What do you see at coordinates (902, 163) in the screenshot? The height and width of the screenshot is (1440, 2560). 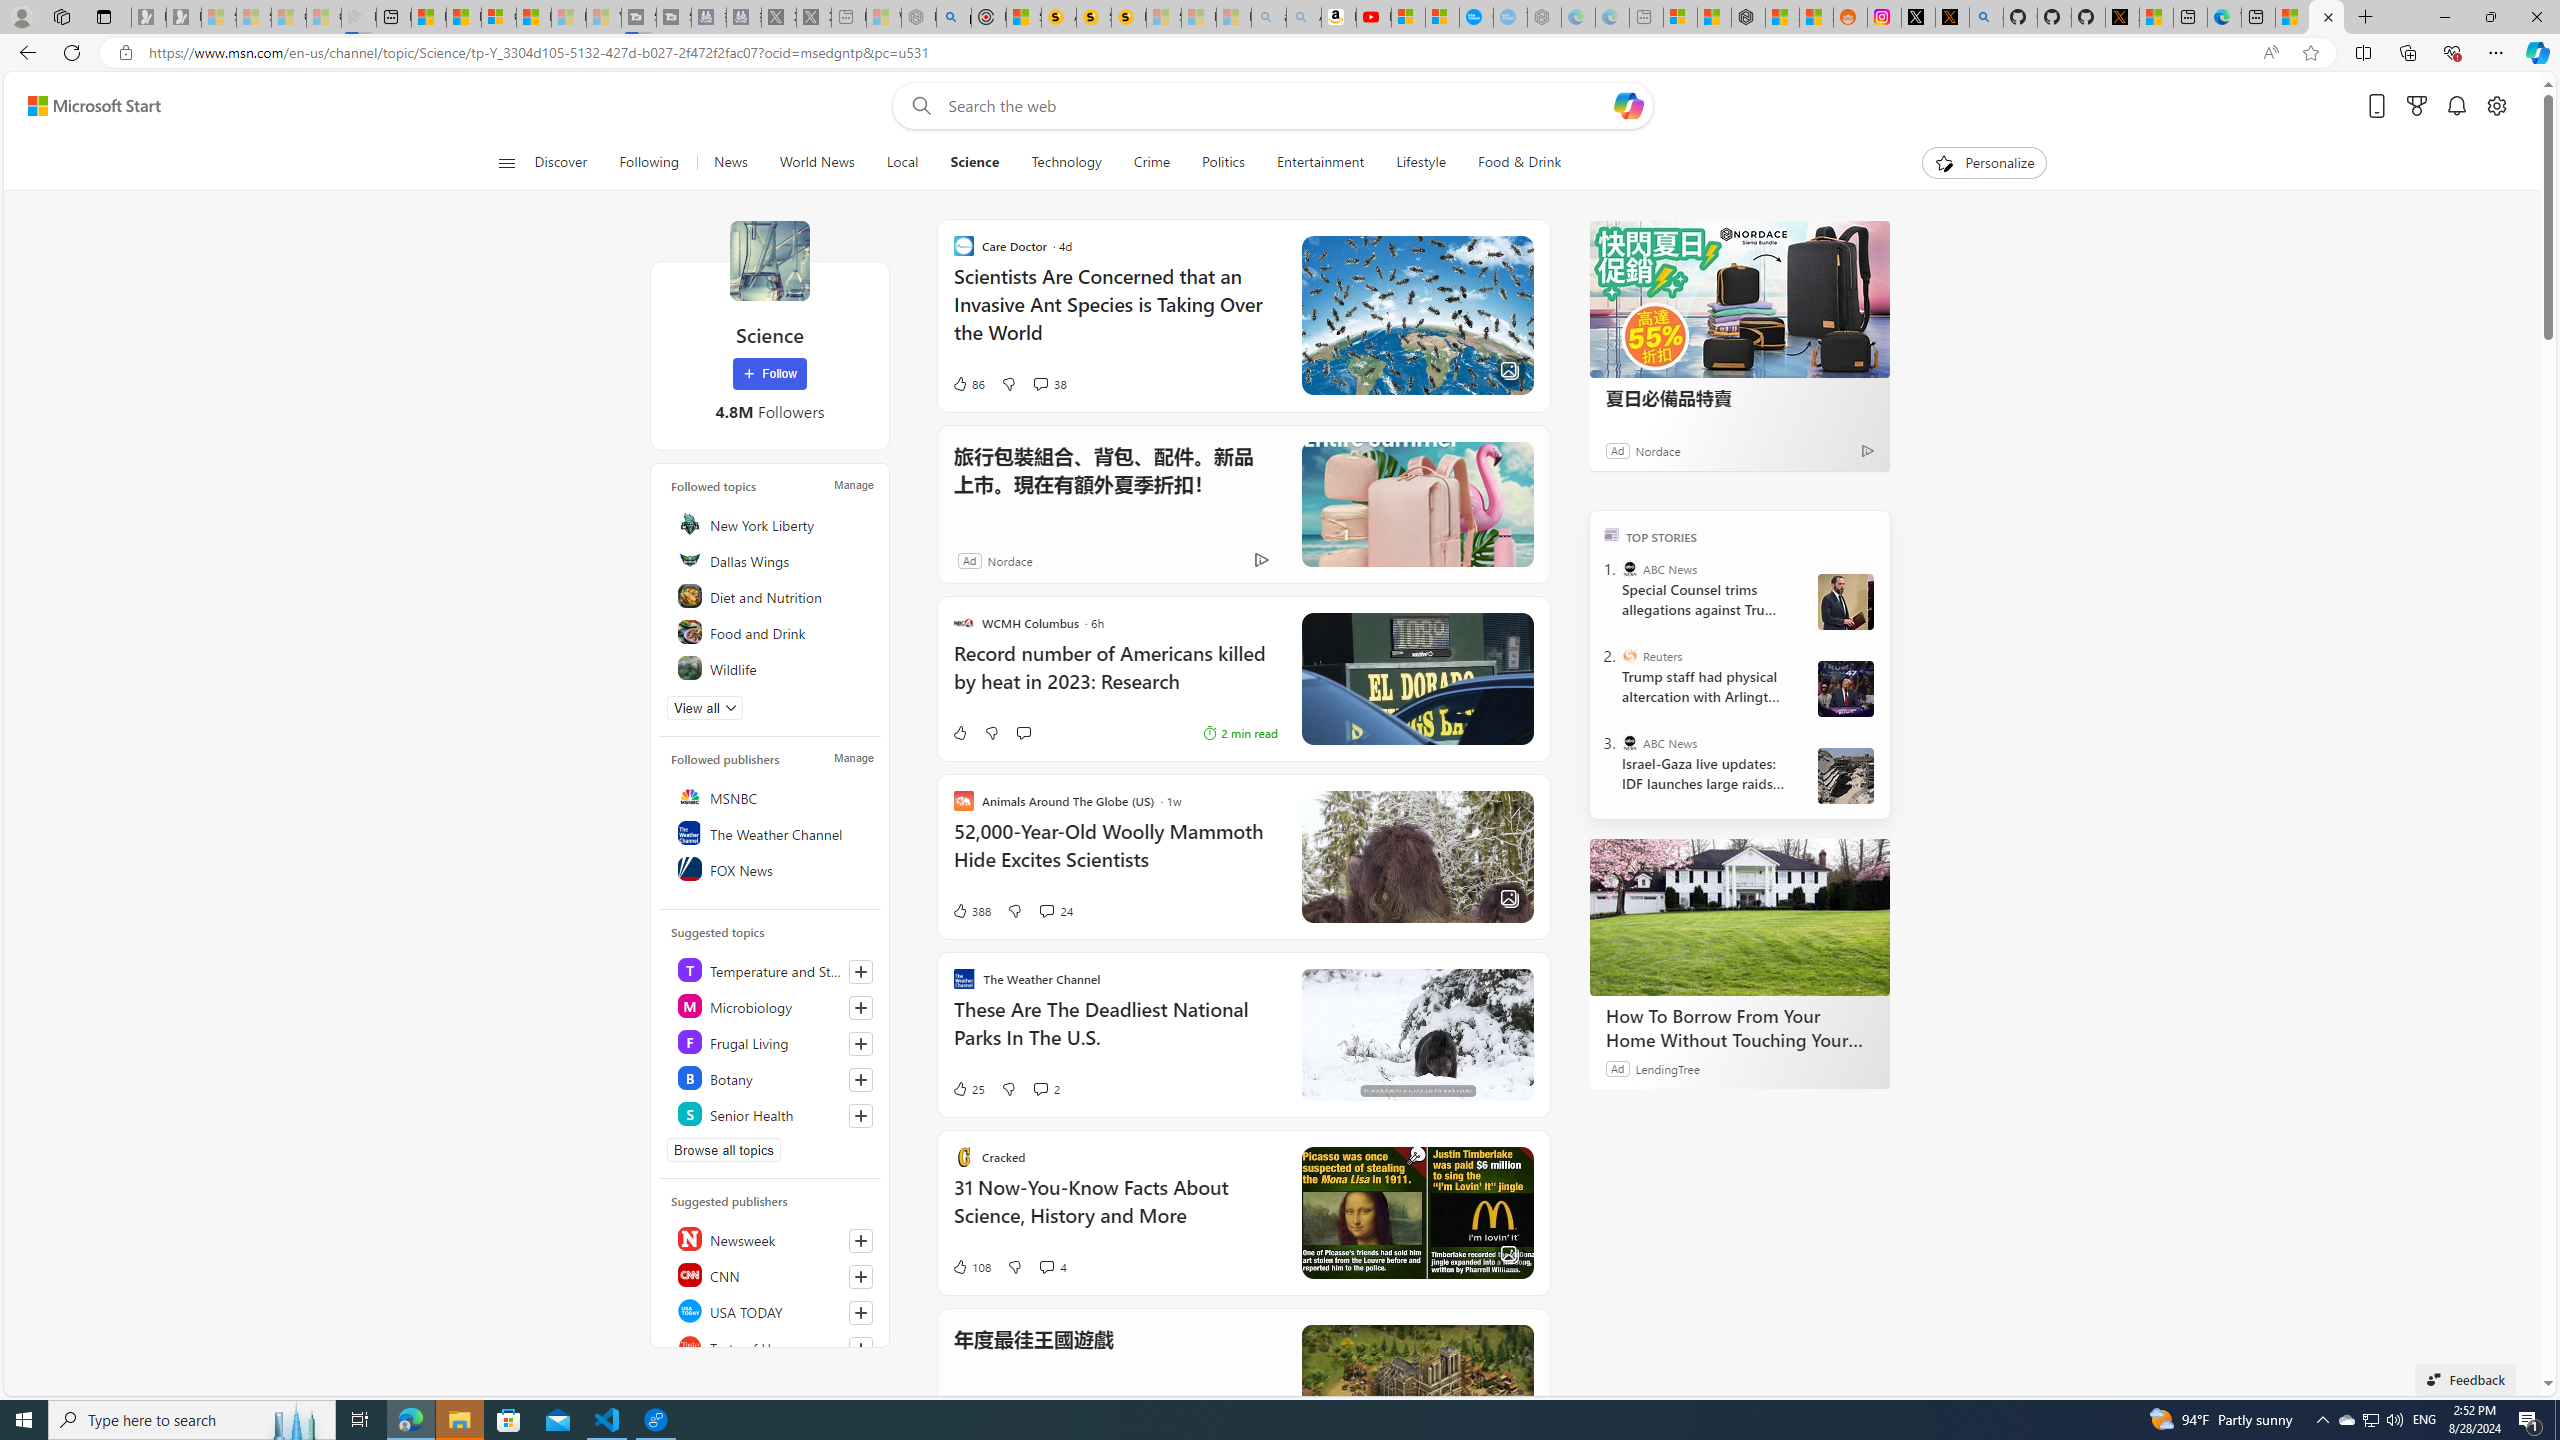 I see `Local` at bounding box center [902, 163].